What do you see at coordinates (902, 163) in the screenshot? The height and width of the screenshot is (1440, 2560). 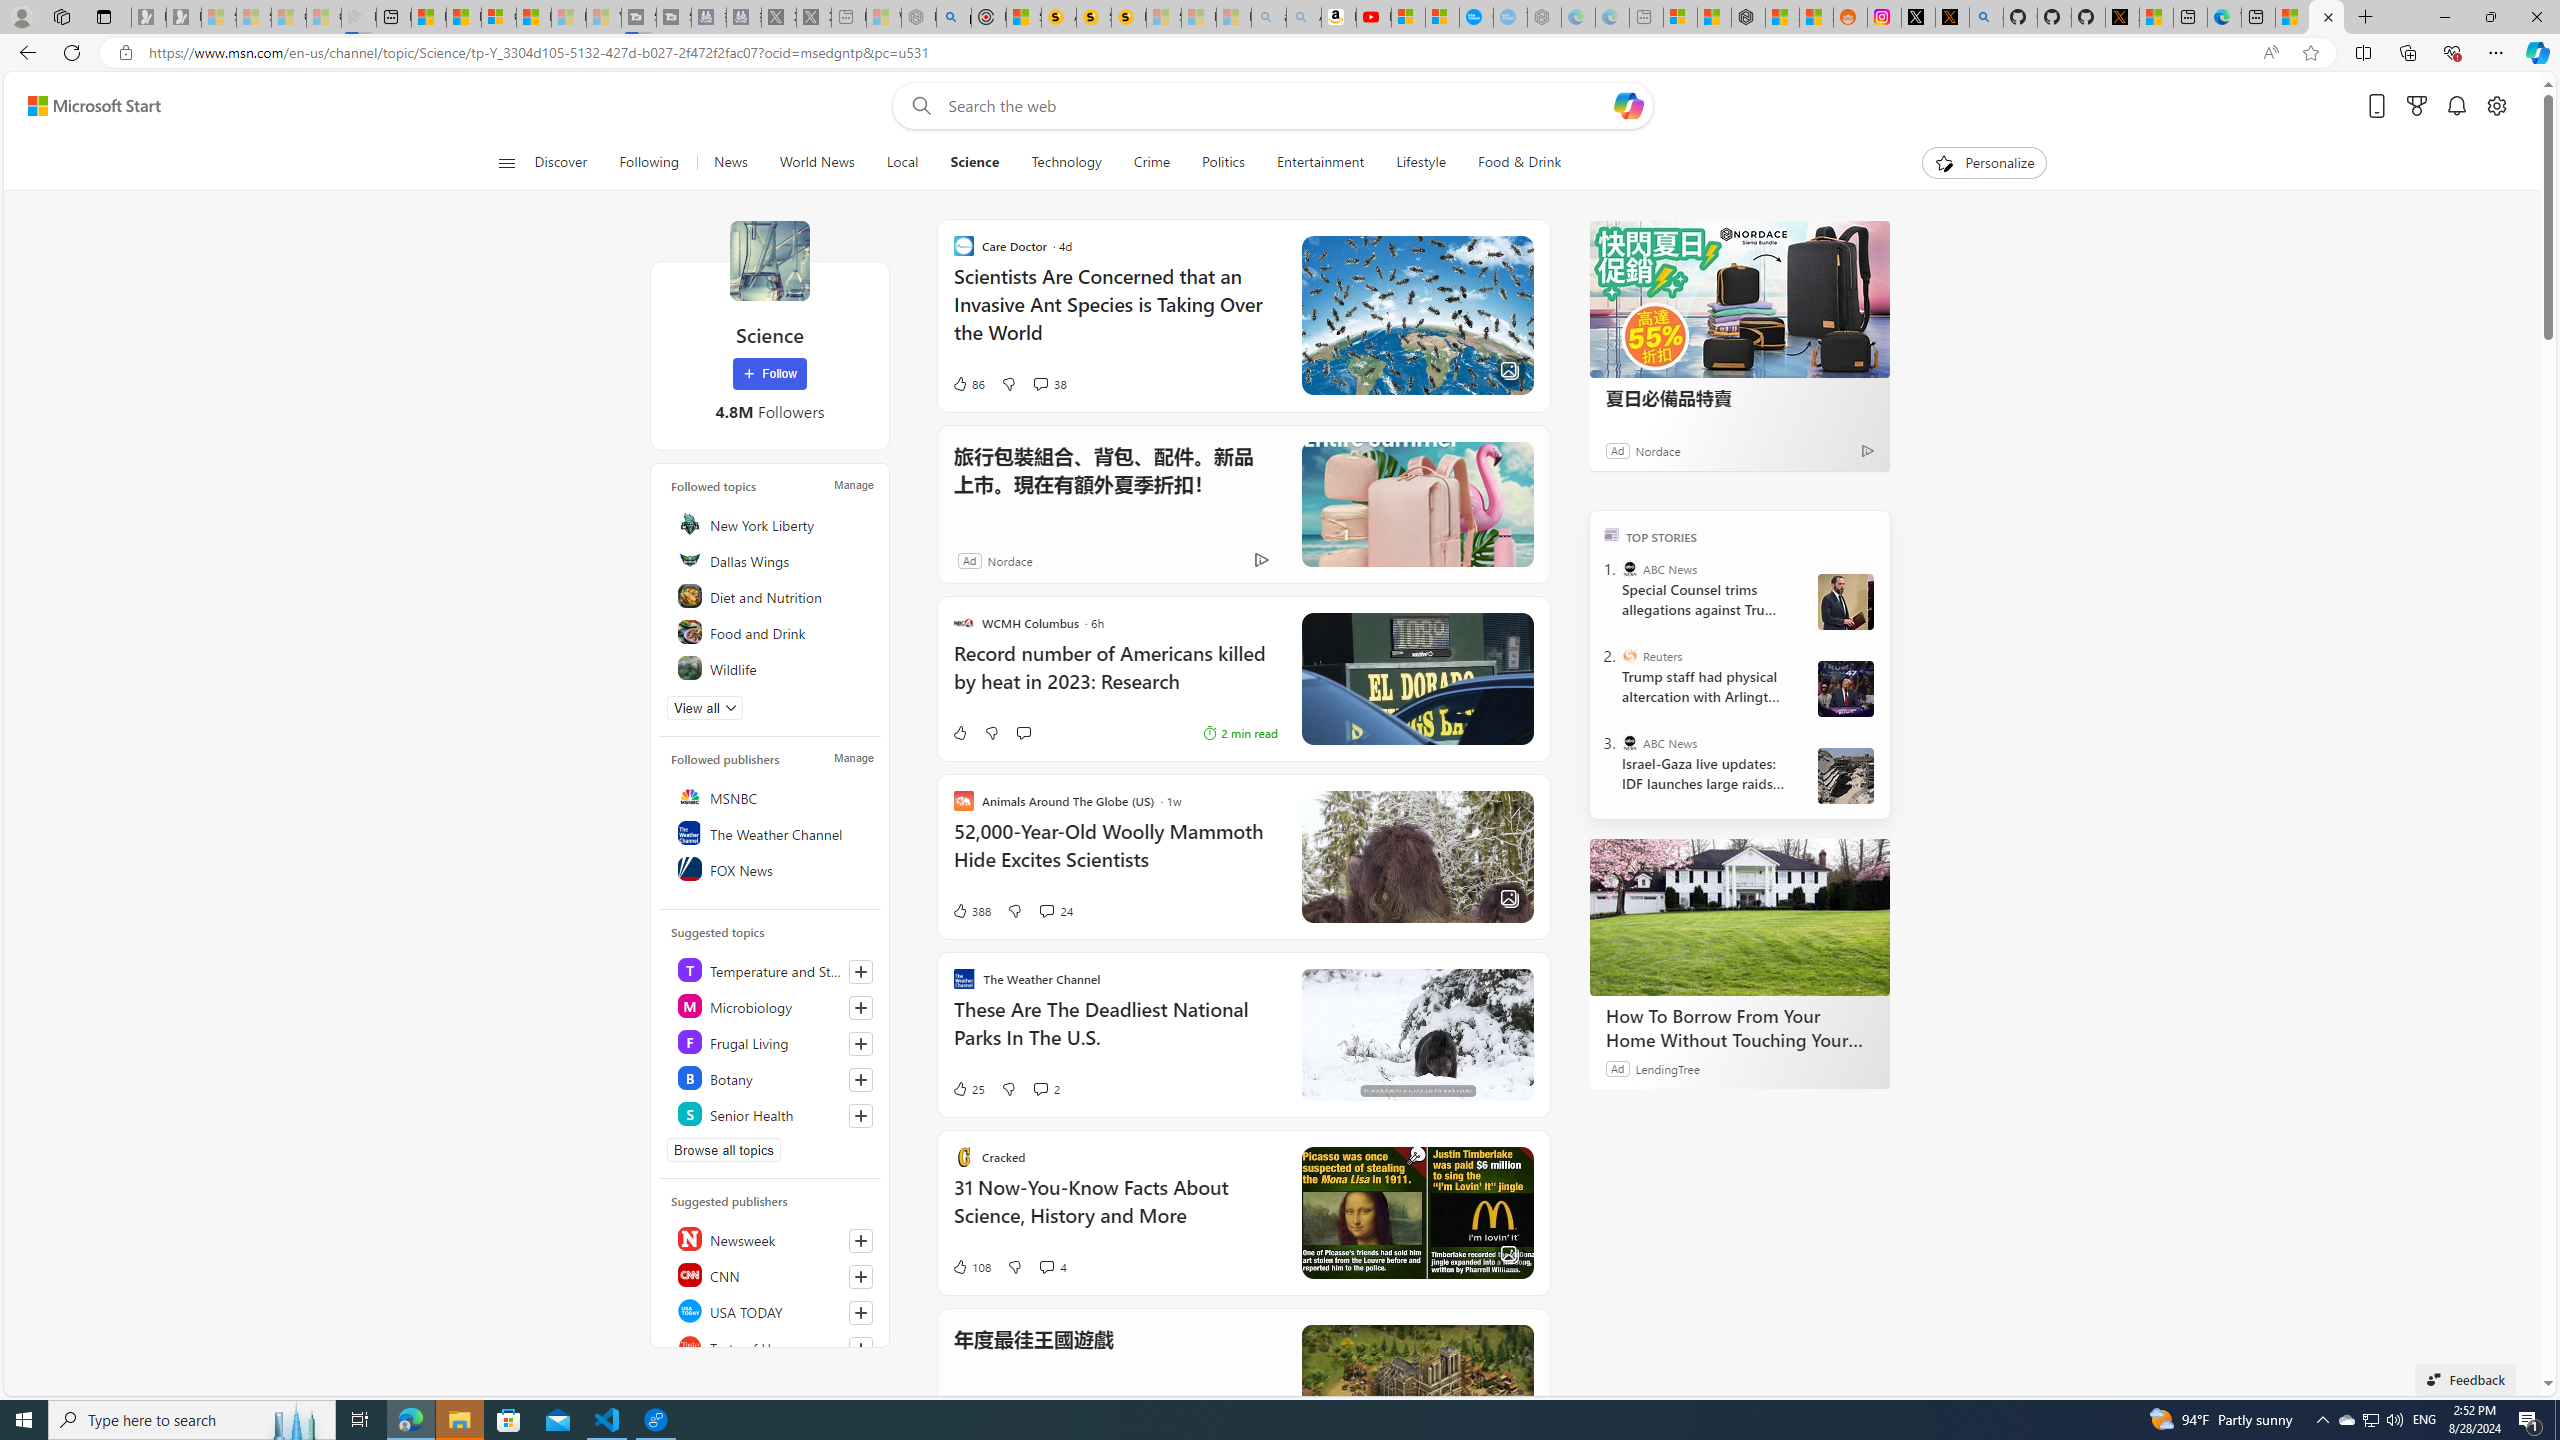 I see `Local` at bounding box center [902, 163].